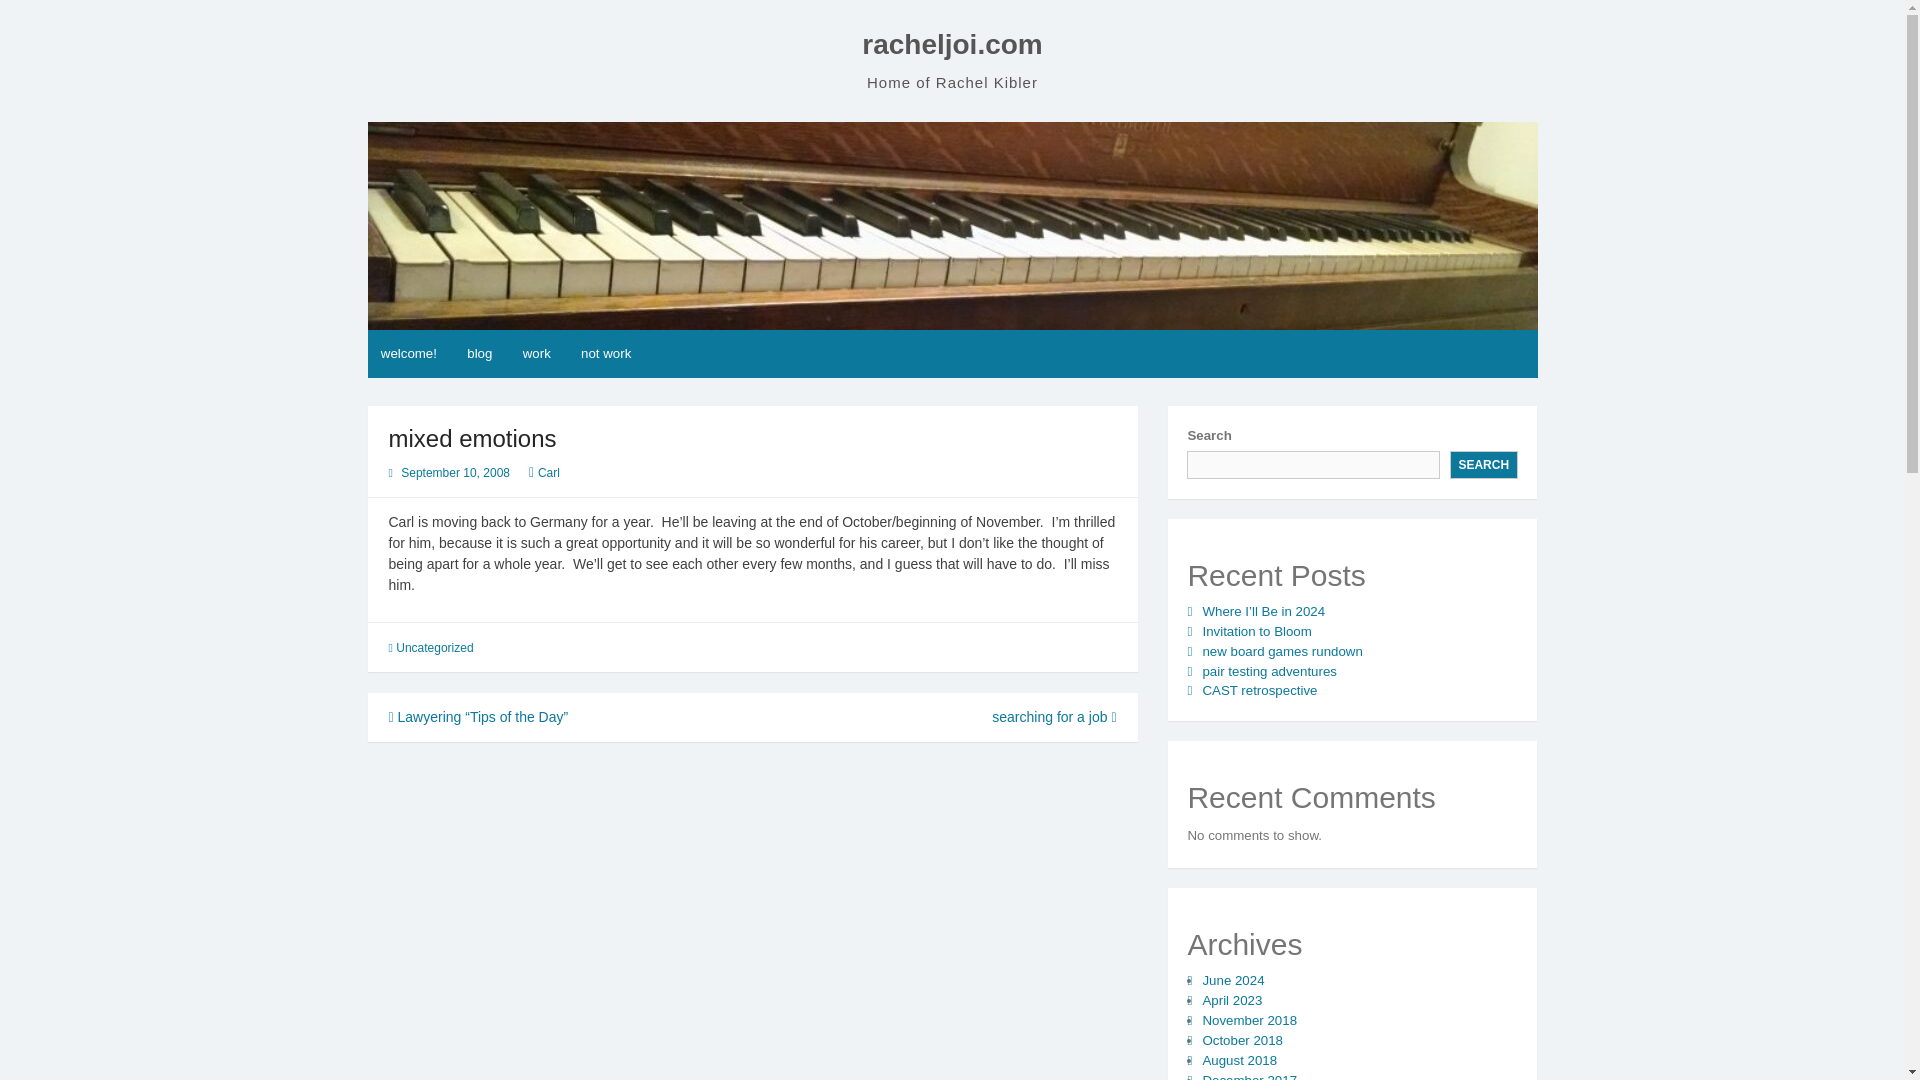 This screenshot has height=1080, width=1920. I want to click on Uncategorized, so click(434, 648).